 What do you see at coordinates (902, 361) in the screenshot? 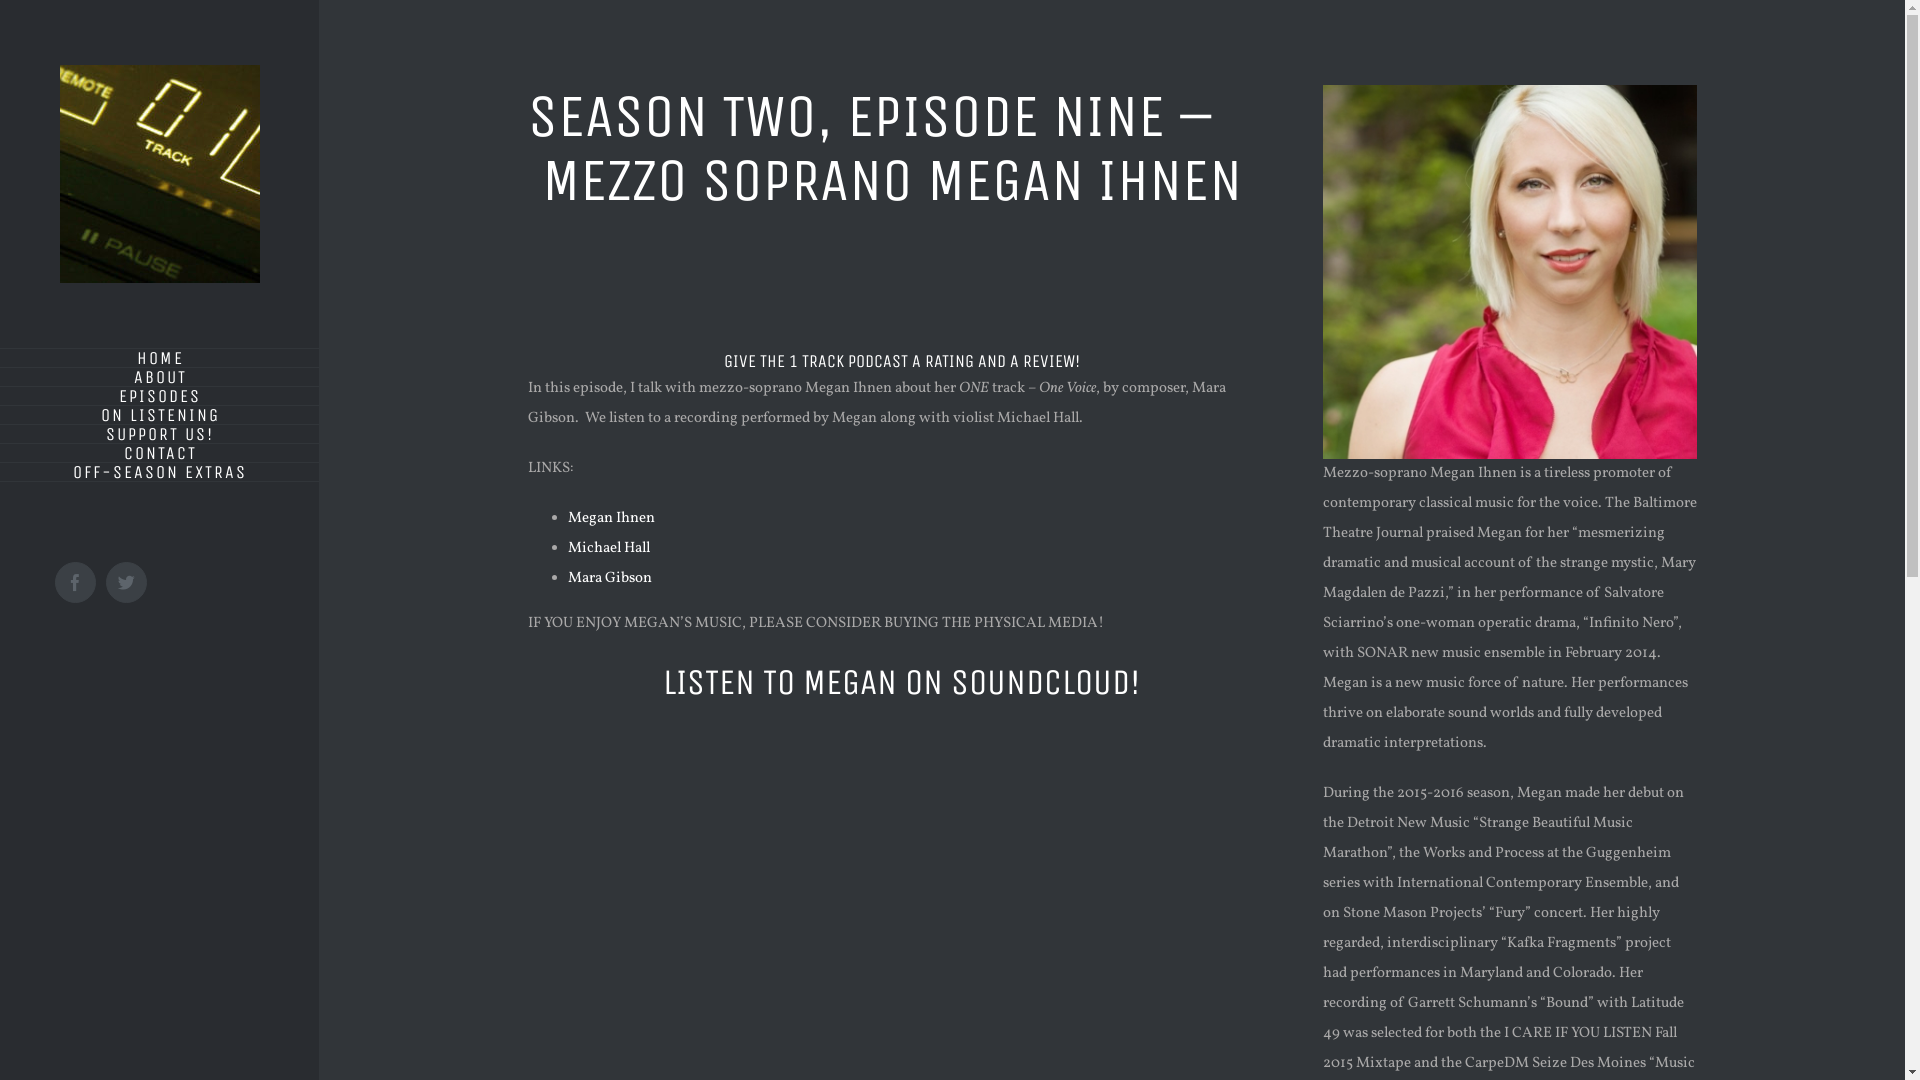
I see `GIVE THE 1 TRACK PODCAST A RATING AND A REVIEW!` at bounding box center [902, 361].